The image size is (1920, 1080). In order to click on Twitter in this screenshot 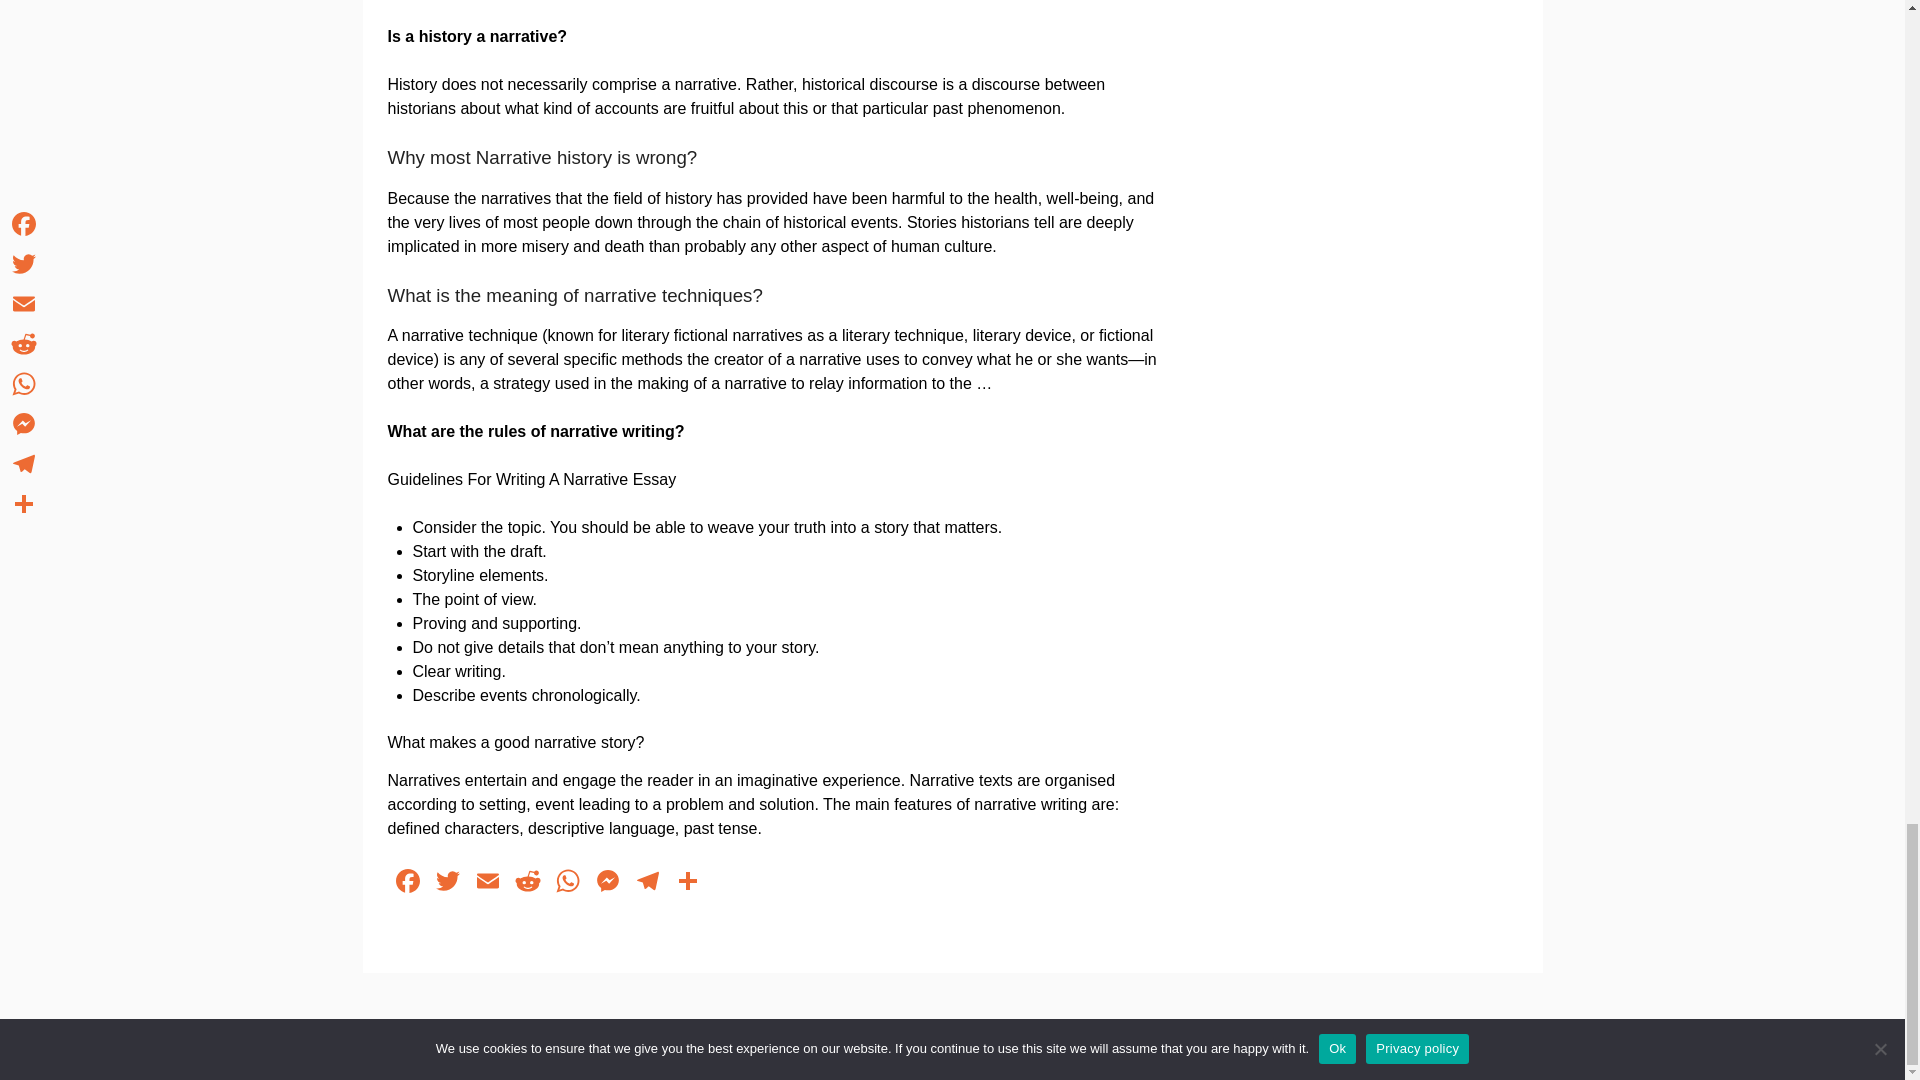, I will do `click(448, 883)`.